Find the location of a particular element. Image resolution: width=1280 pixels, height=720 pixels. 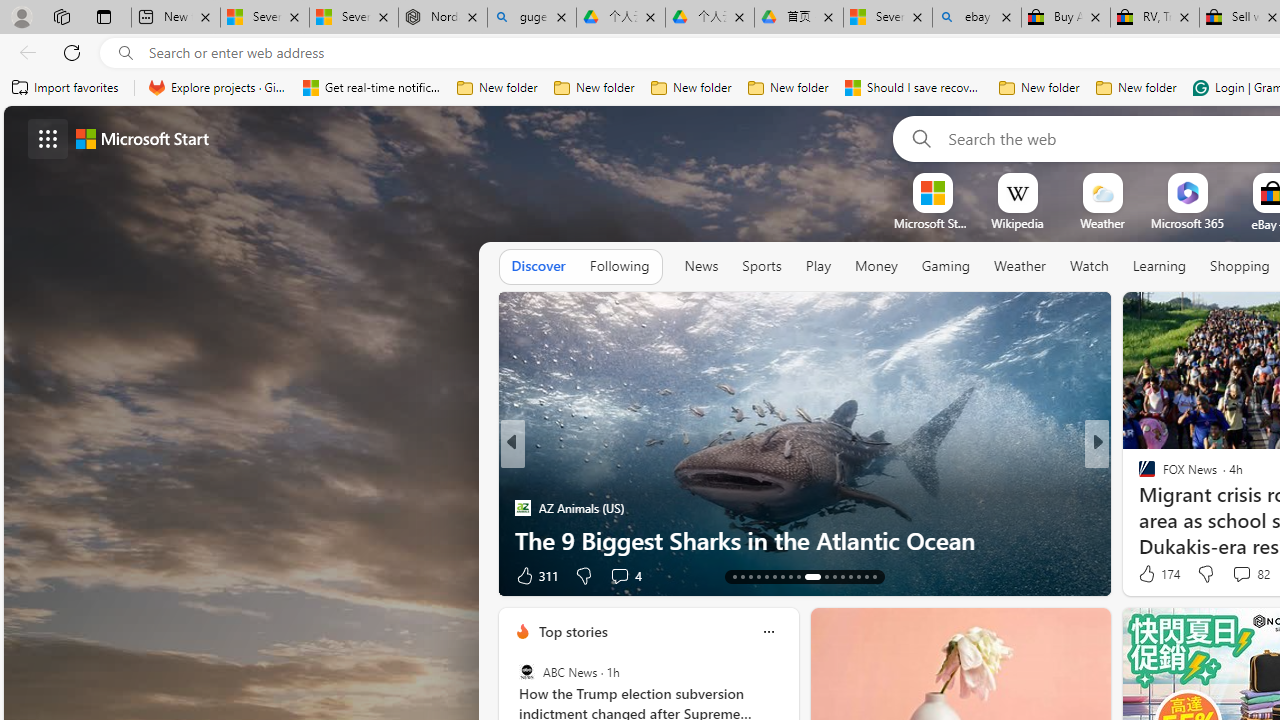

23 Like is located at coordinates (1149, 574).